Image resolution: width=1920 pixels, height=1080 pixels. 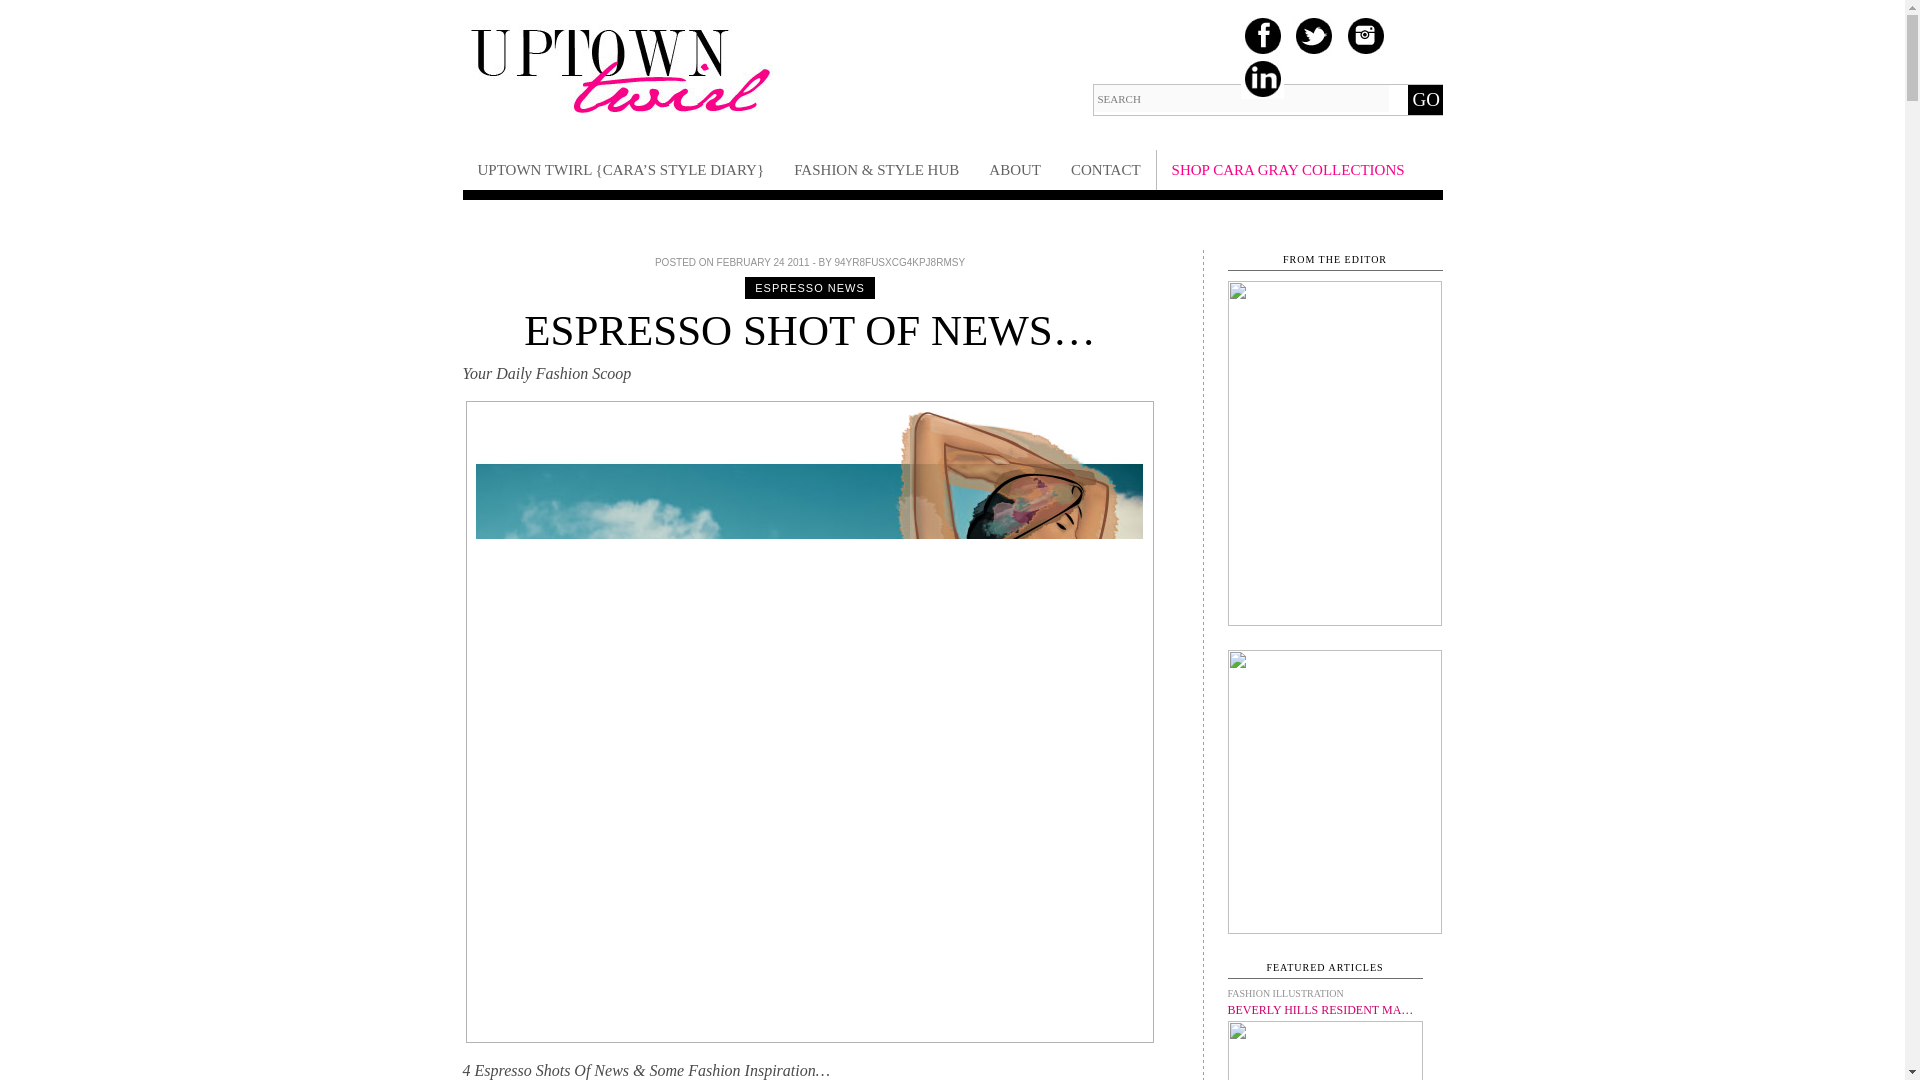 What do you see at coordinates (1425, 100) in the screenshot?
I see `GO` at bounding box center [1425, 100].